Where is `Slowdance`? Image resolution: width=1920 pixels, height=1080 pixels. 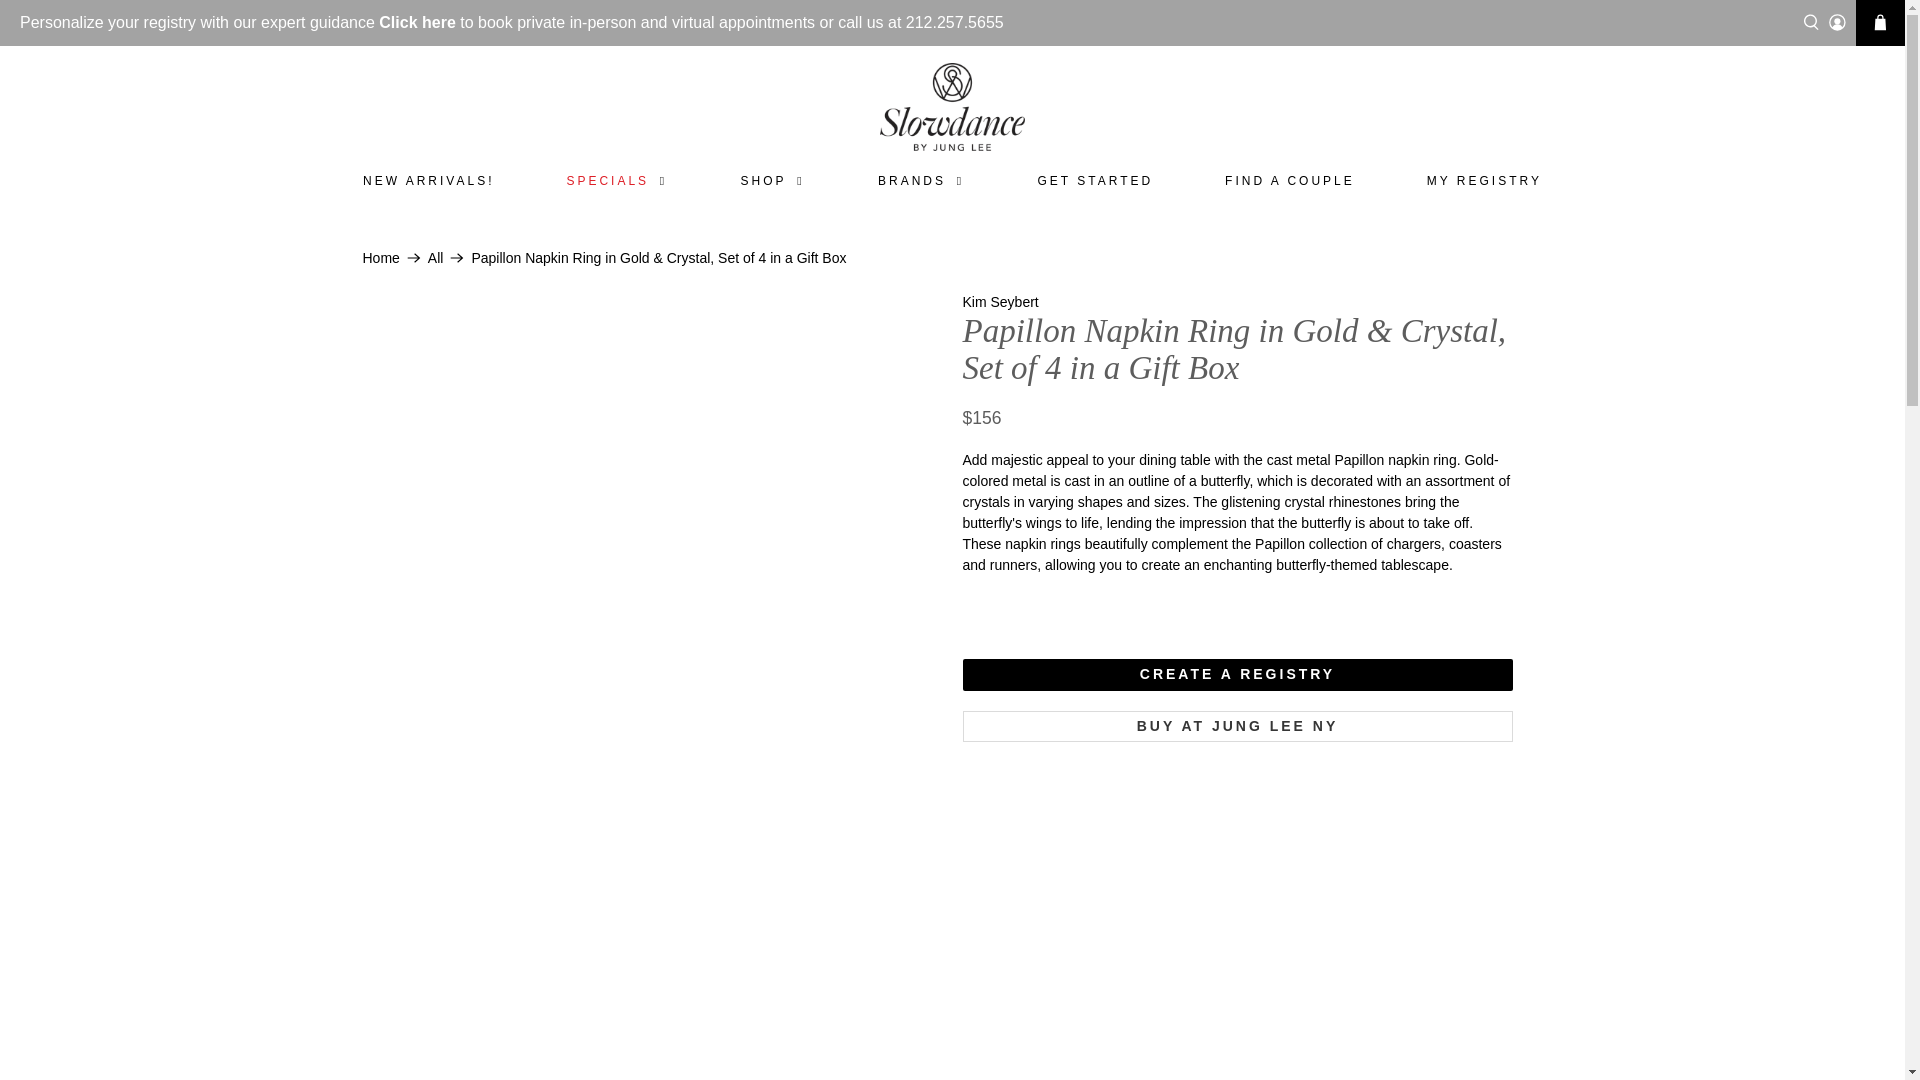
Slowdance is located at coordinates (952, 106).